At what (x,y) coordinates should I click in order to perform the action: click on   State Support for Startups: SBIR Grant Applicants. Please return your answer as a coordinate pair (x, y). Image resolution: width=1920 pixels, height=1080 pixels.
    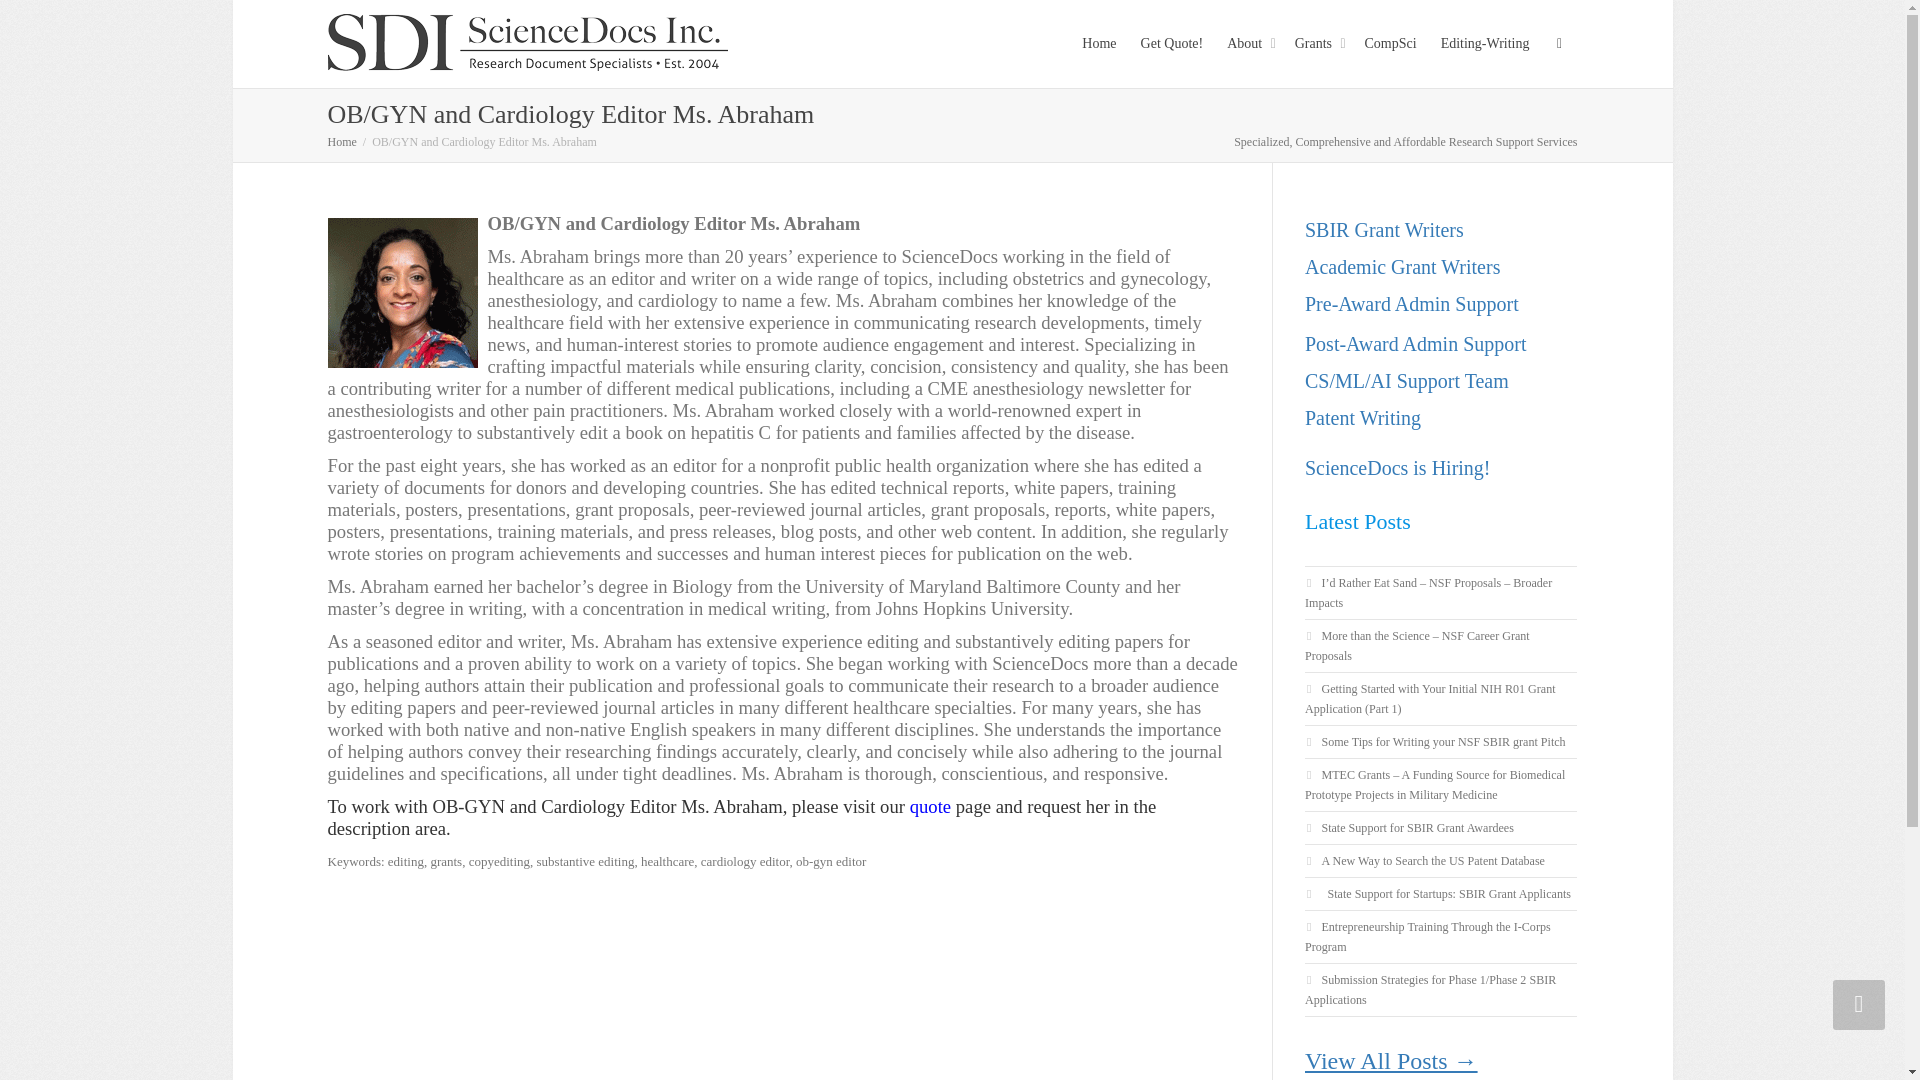
    Looking at the image, I should click on (1445, 893).